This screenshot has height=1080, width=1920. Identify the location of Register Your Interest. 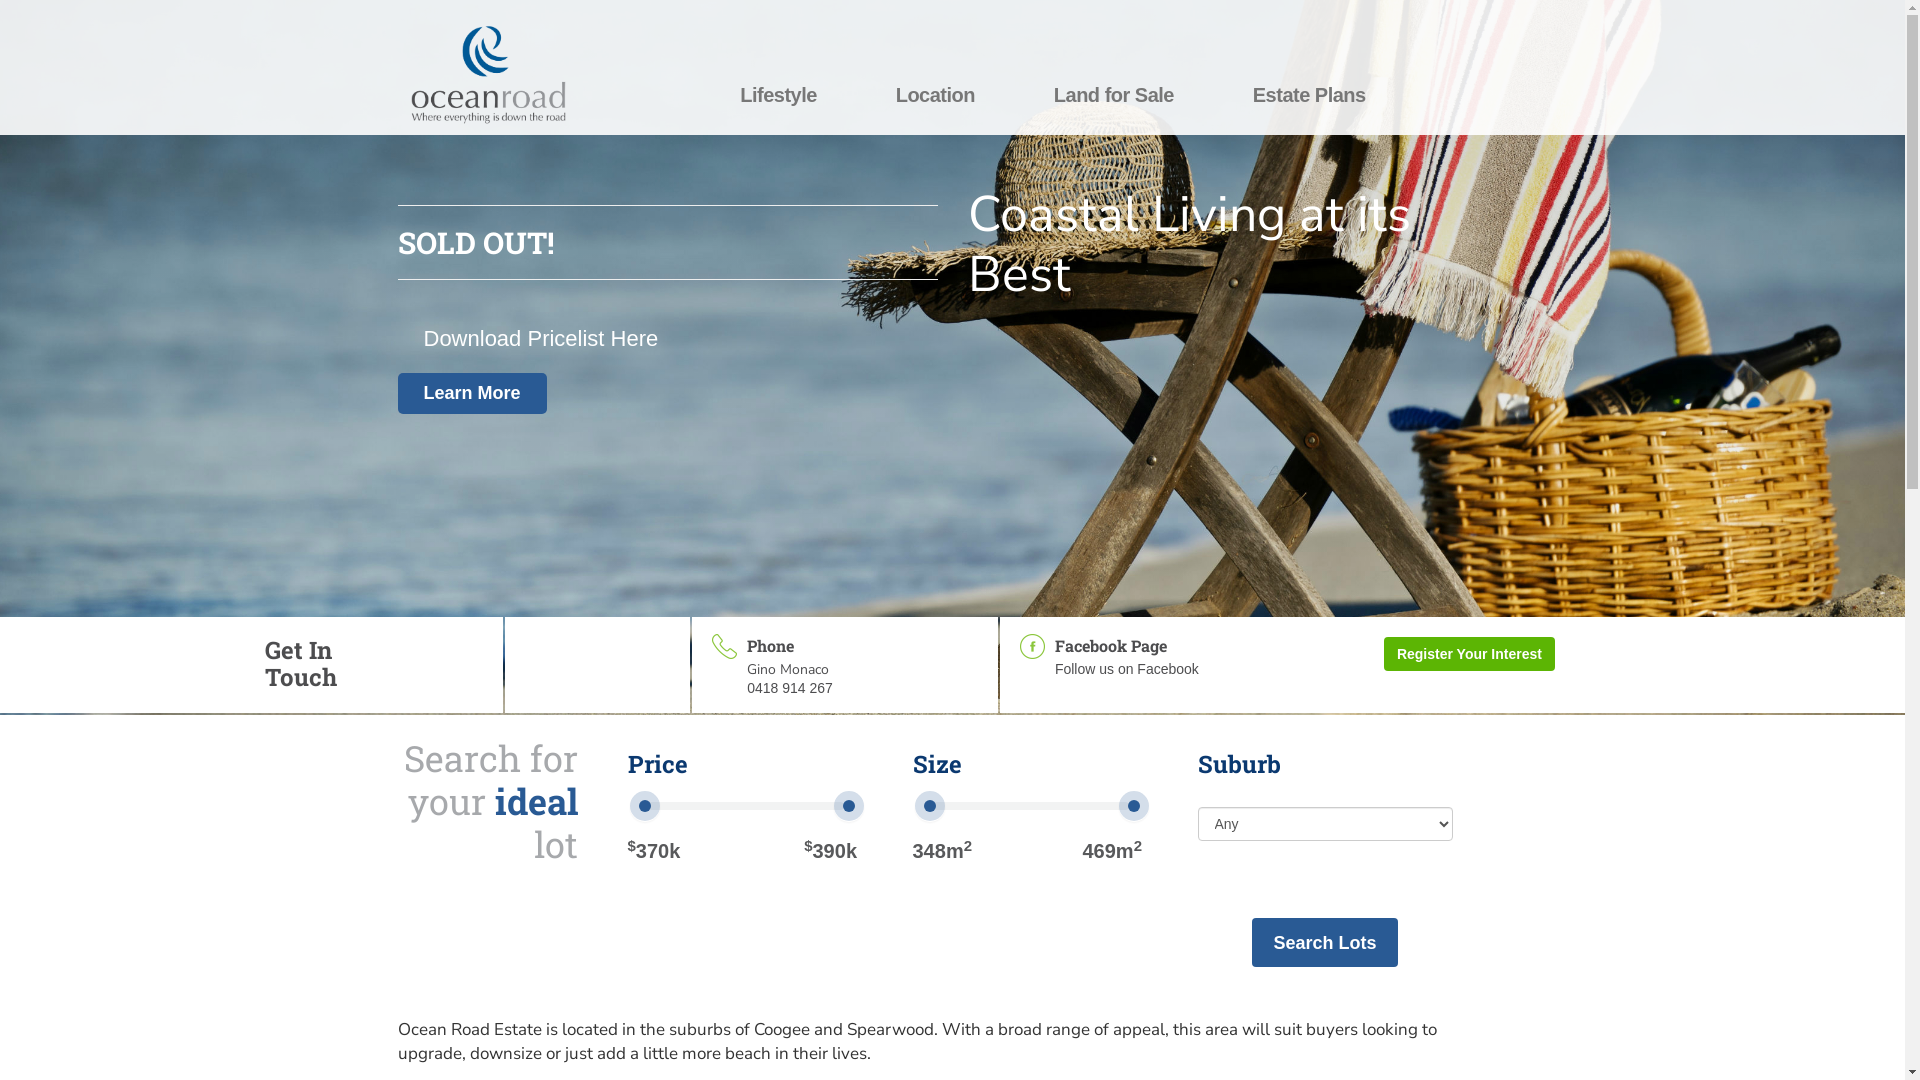
(1470, 654).